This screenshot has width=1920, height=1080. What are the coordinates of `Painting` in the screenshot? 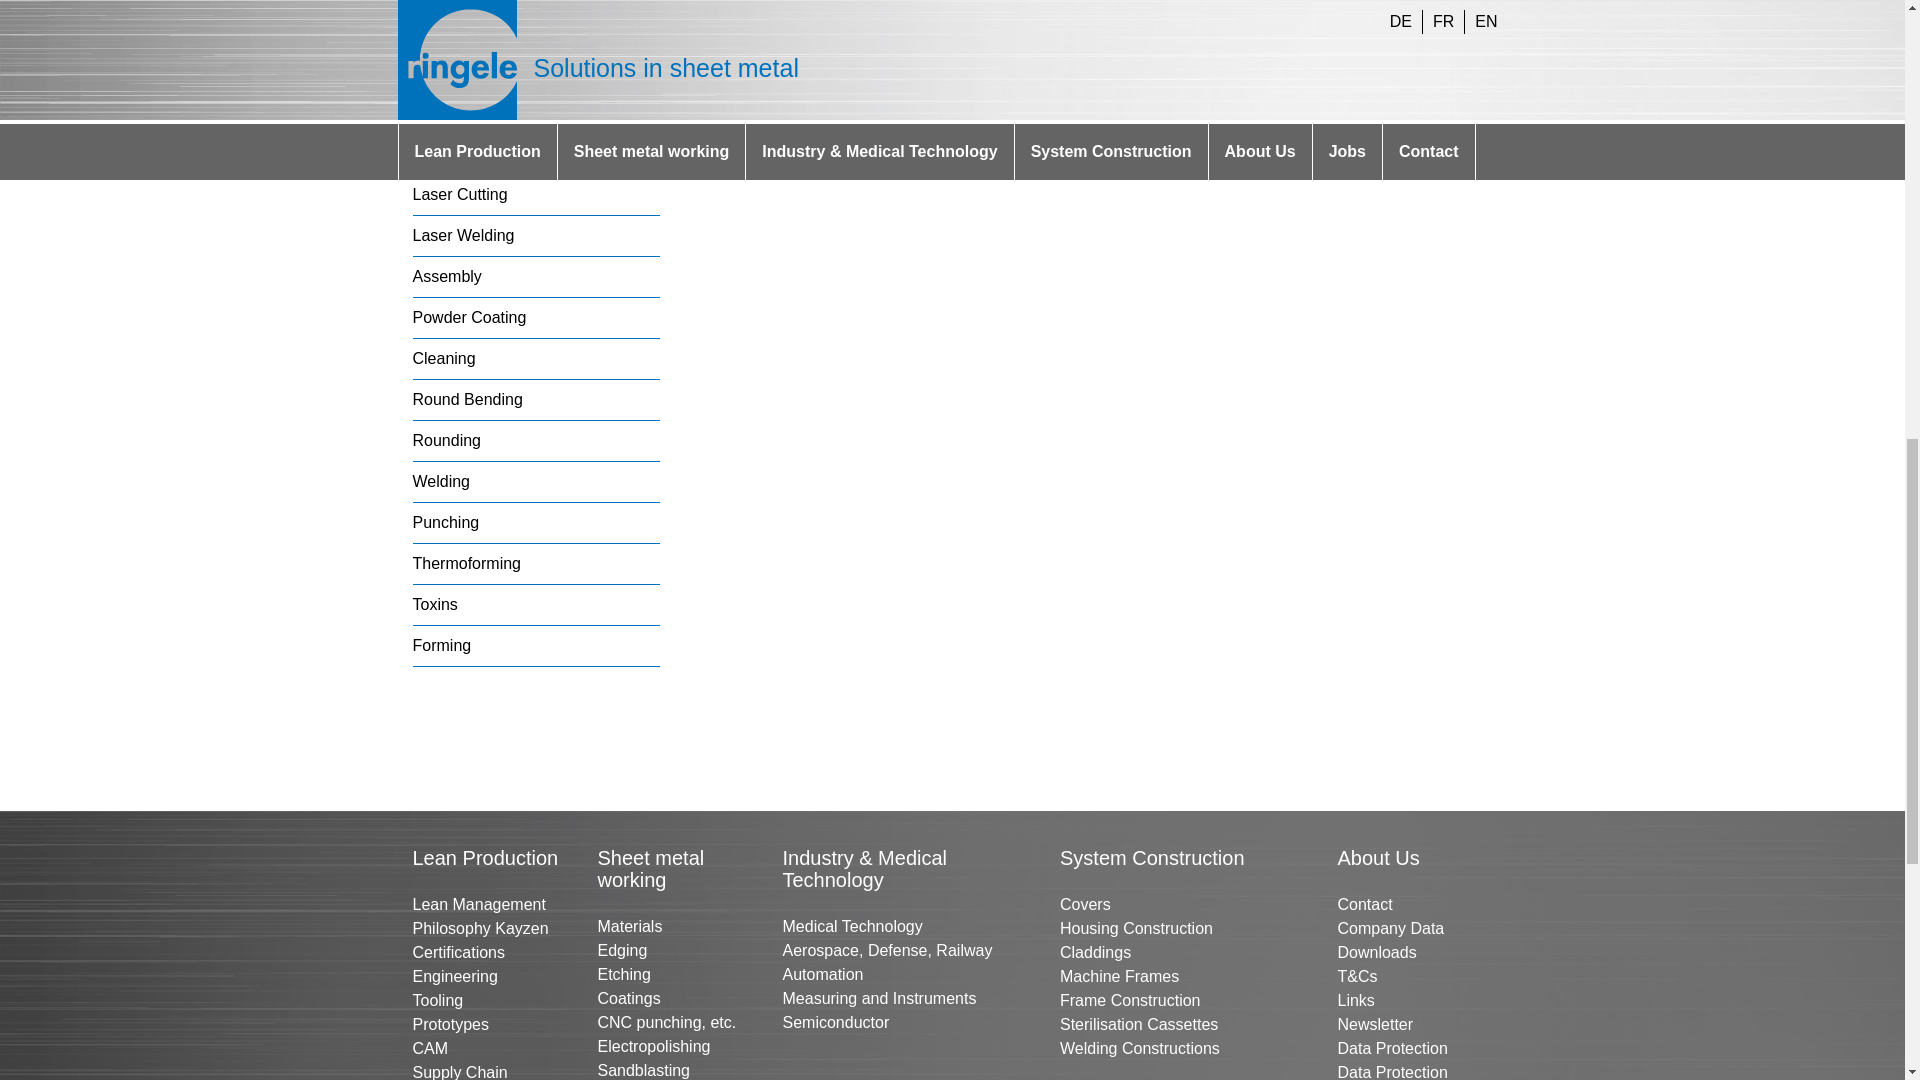 It's located at (441, 153).